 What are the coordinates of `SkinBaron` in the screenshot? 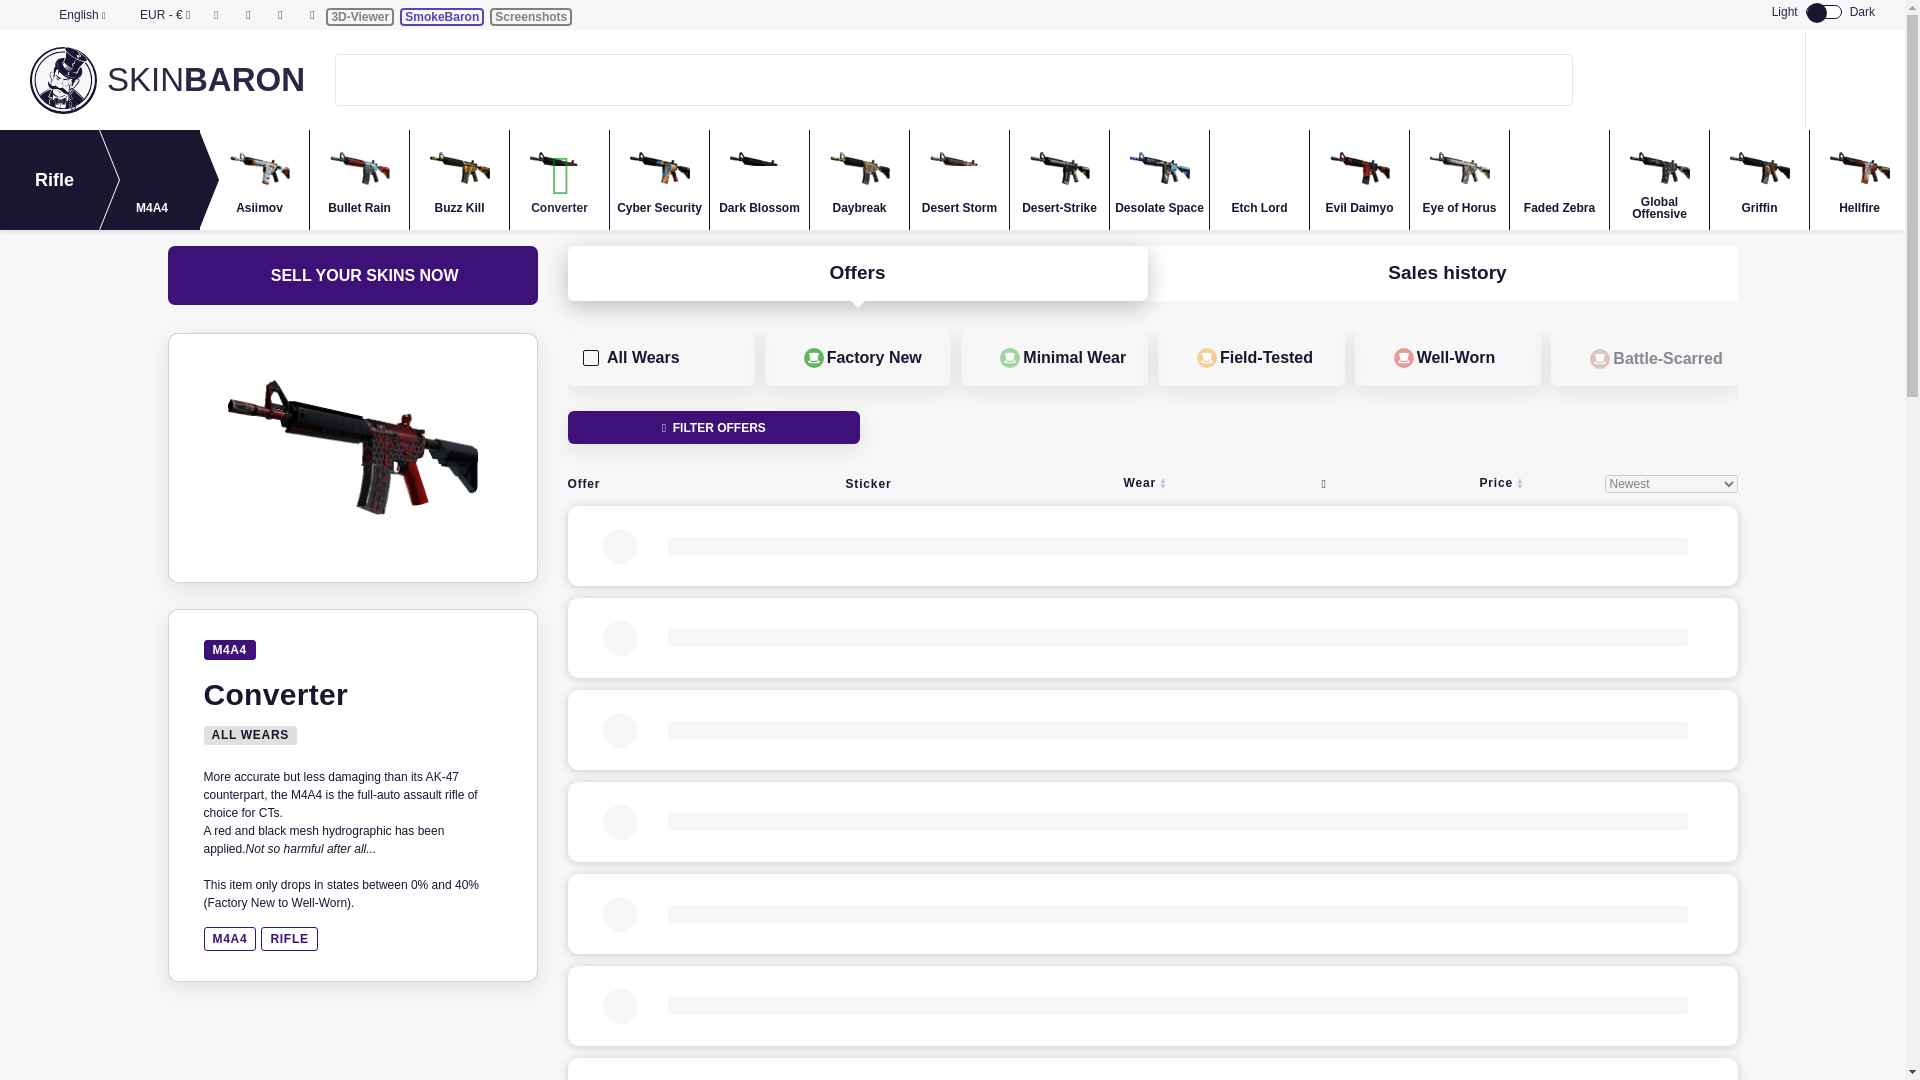 It's located at (206, 80).